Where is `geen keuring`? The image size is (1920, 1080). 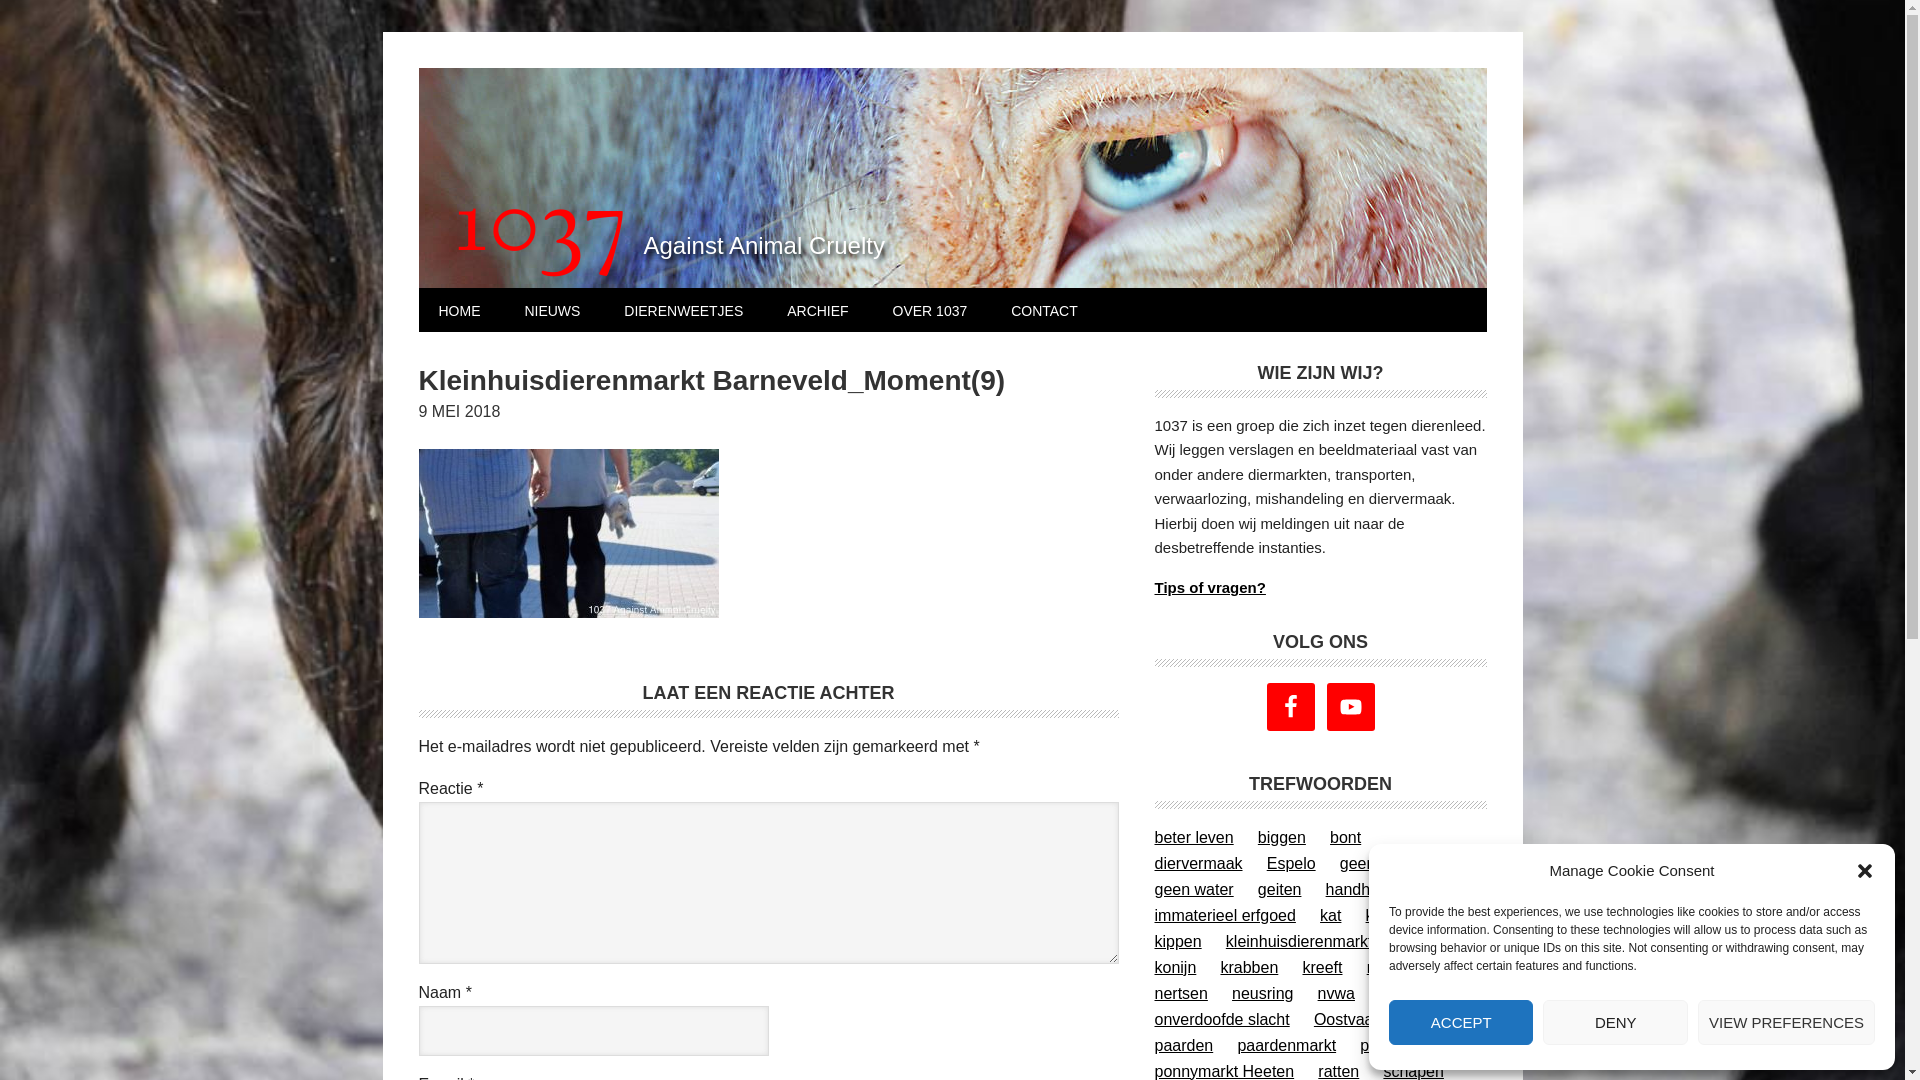
geen keuring is located at coordinates (1386, 864).